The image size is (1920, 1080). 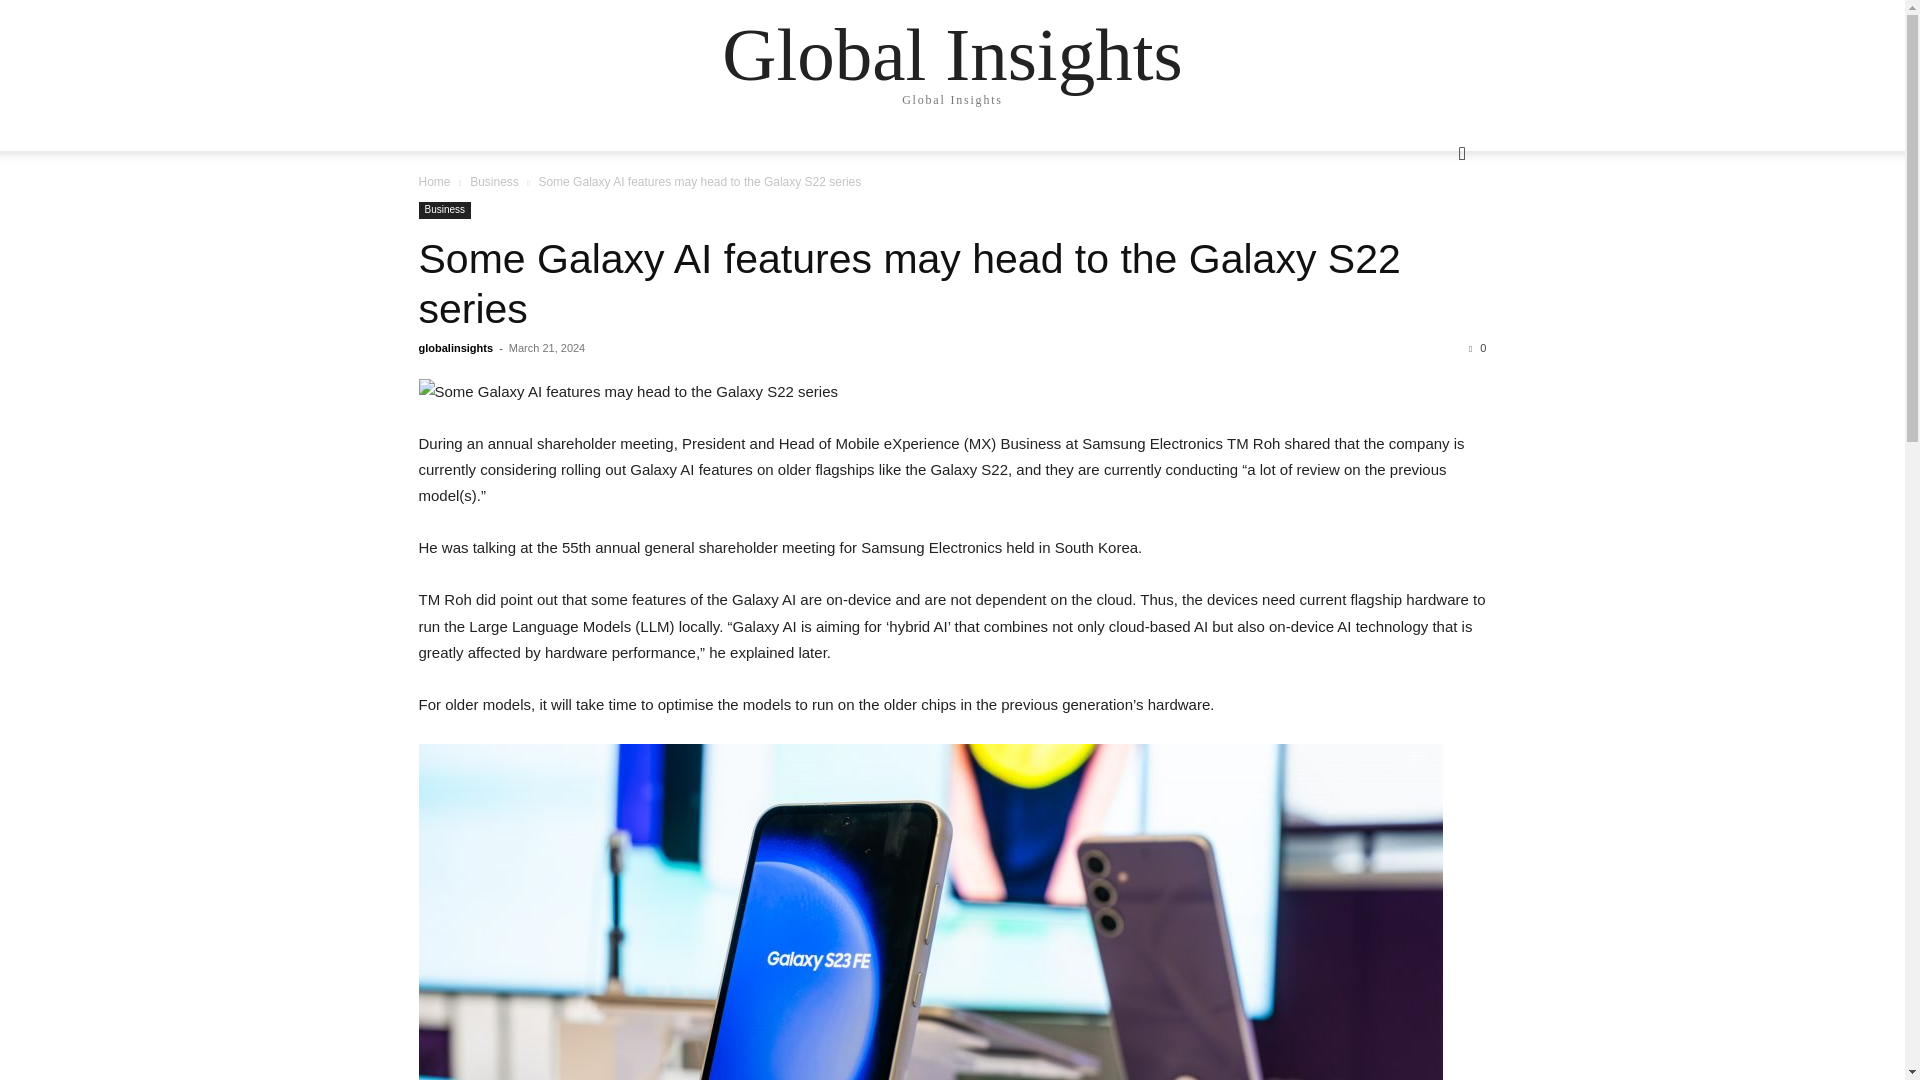 What do you see at coordinates (456, 348) in the screenshot?
I see `globalinsights` at bounding box center [456, 348].